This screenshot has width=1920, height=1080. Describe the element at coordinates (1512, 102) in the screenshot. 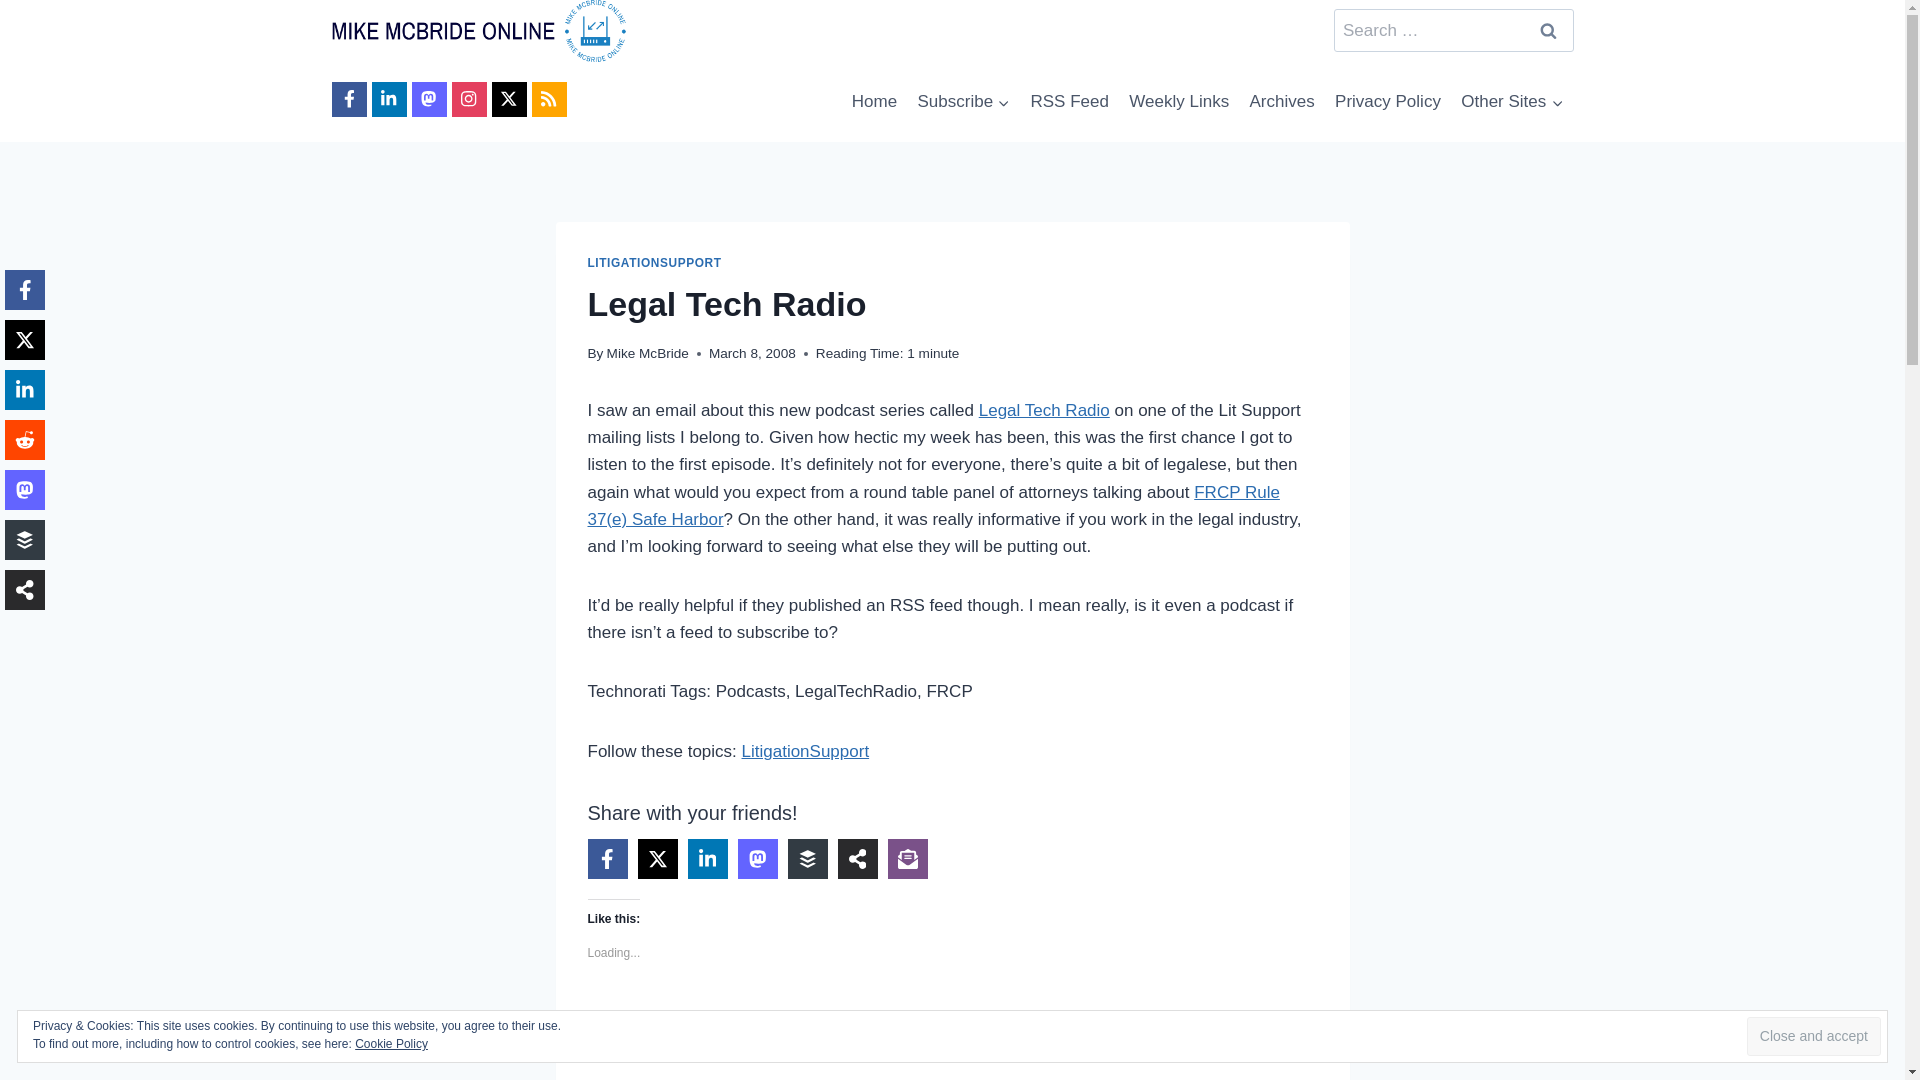

I see `Other Sites` at that location.